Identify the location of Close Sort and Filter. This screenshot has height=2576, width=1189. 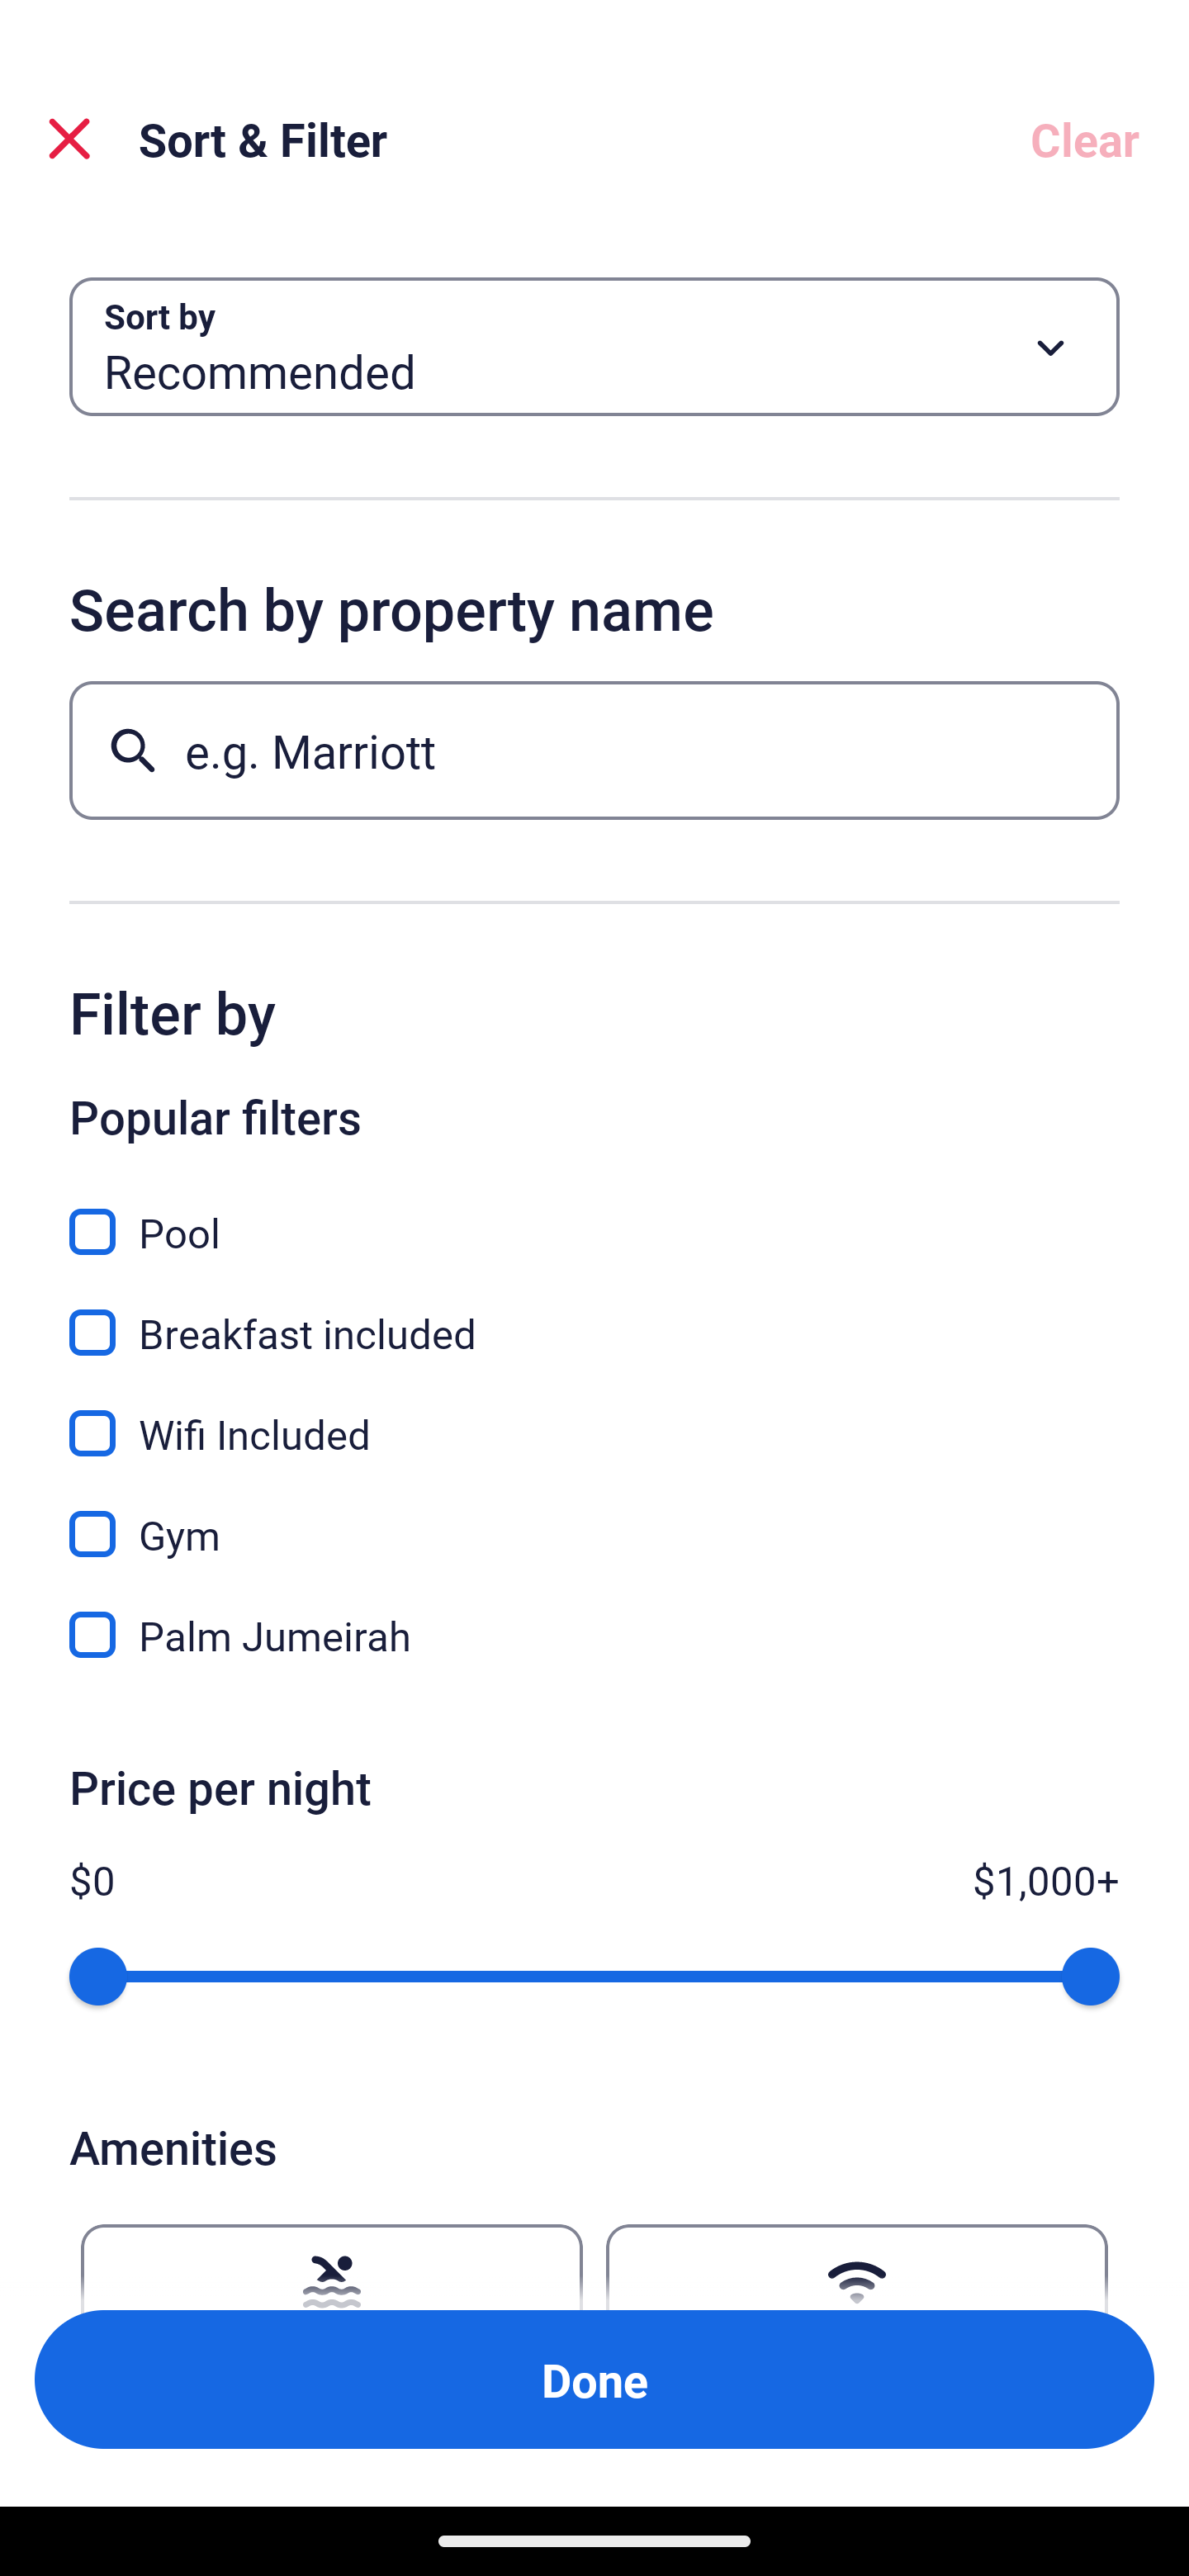
(69, 139).